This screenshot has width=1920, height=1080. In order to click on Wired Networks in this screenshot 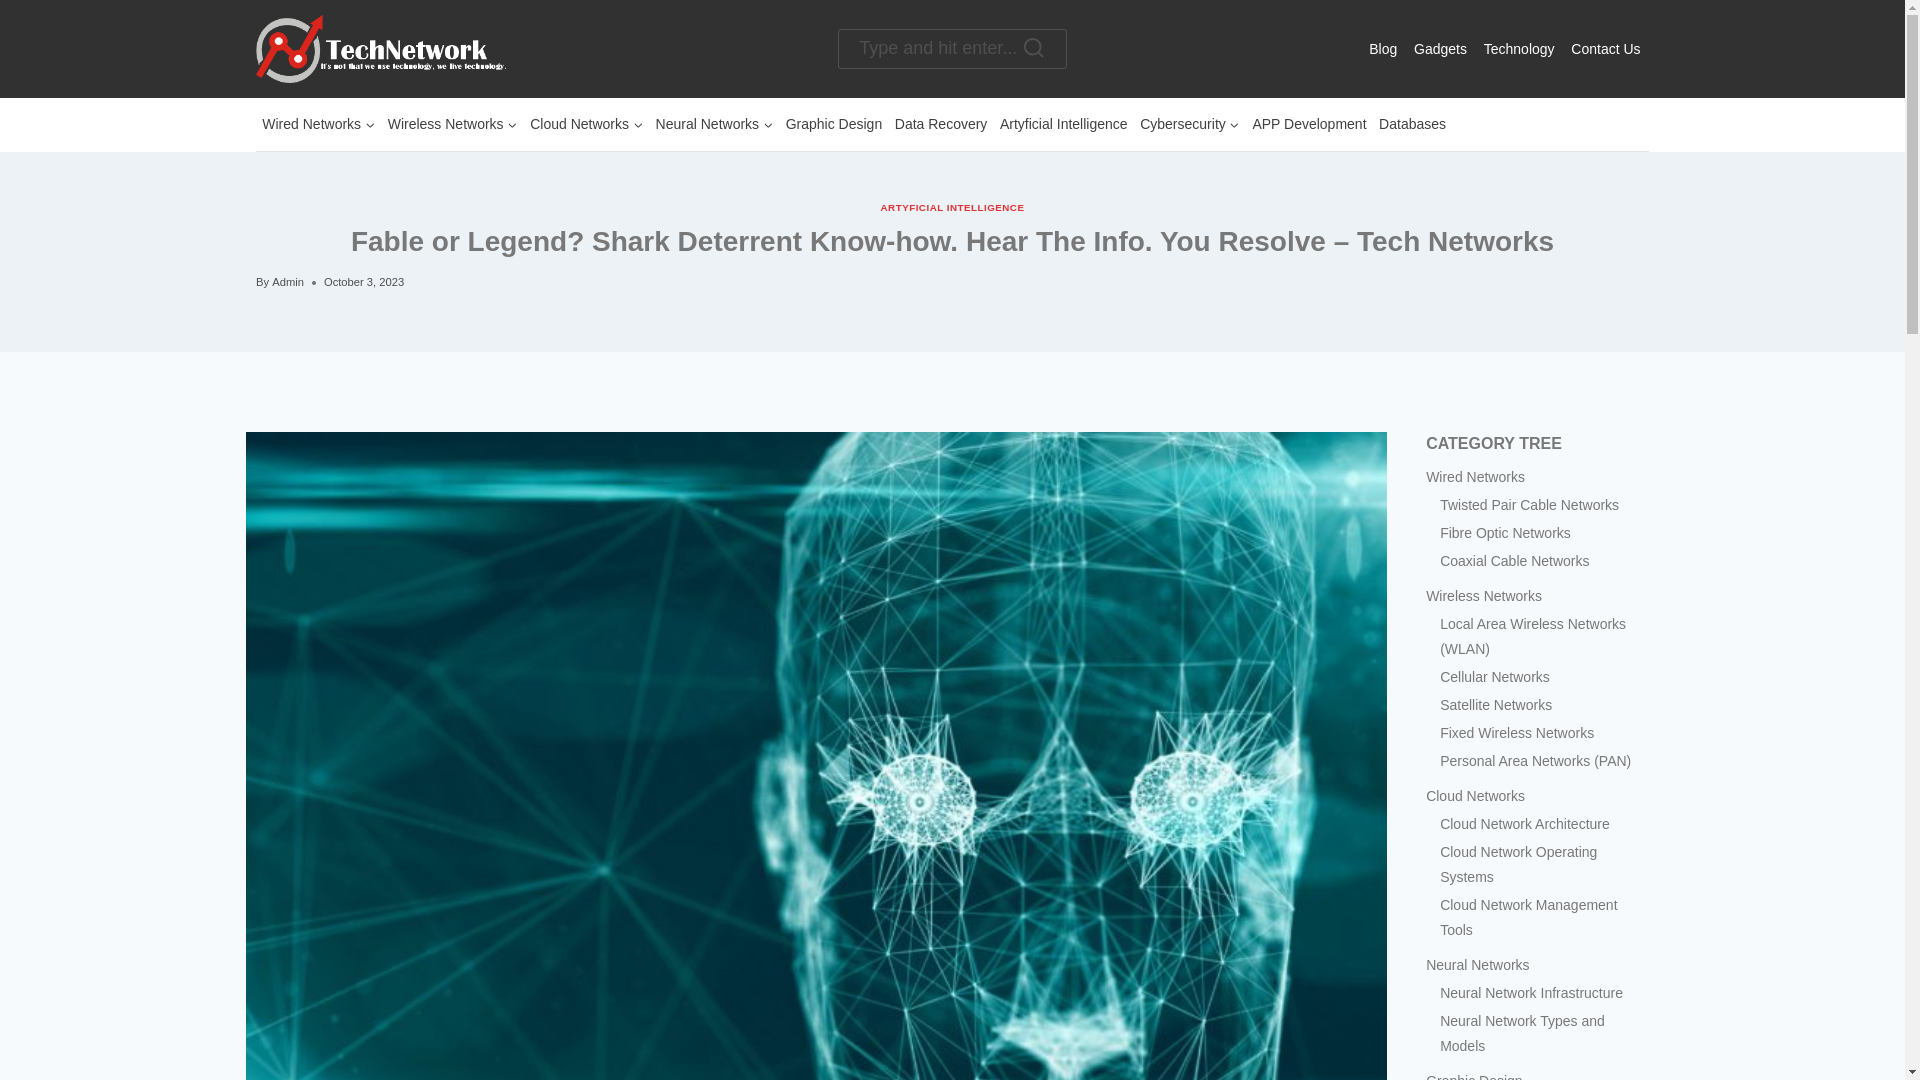, I will do `click(318, 124)`.